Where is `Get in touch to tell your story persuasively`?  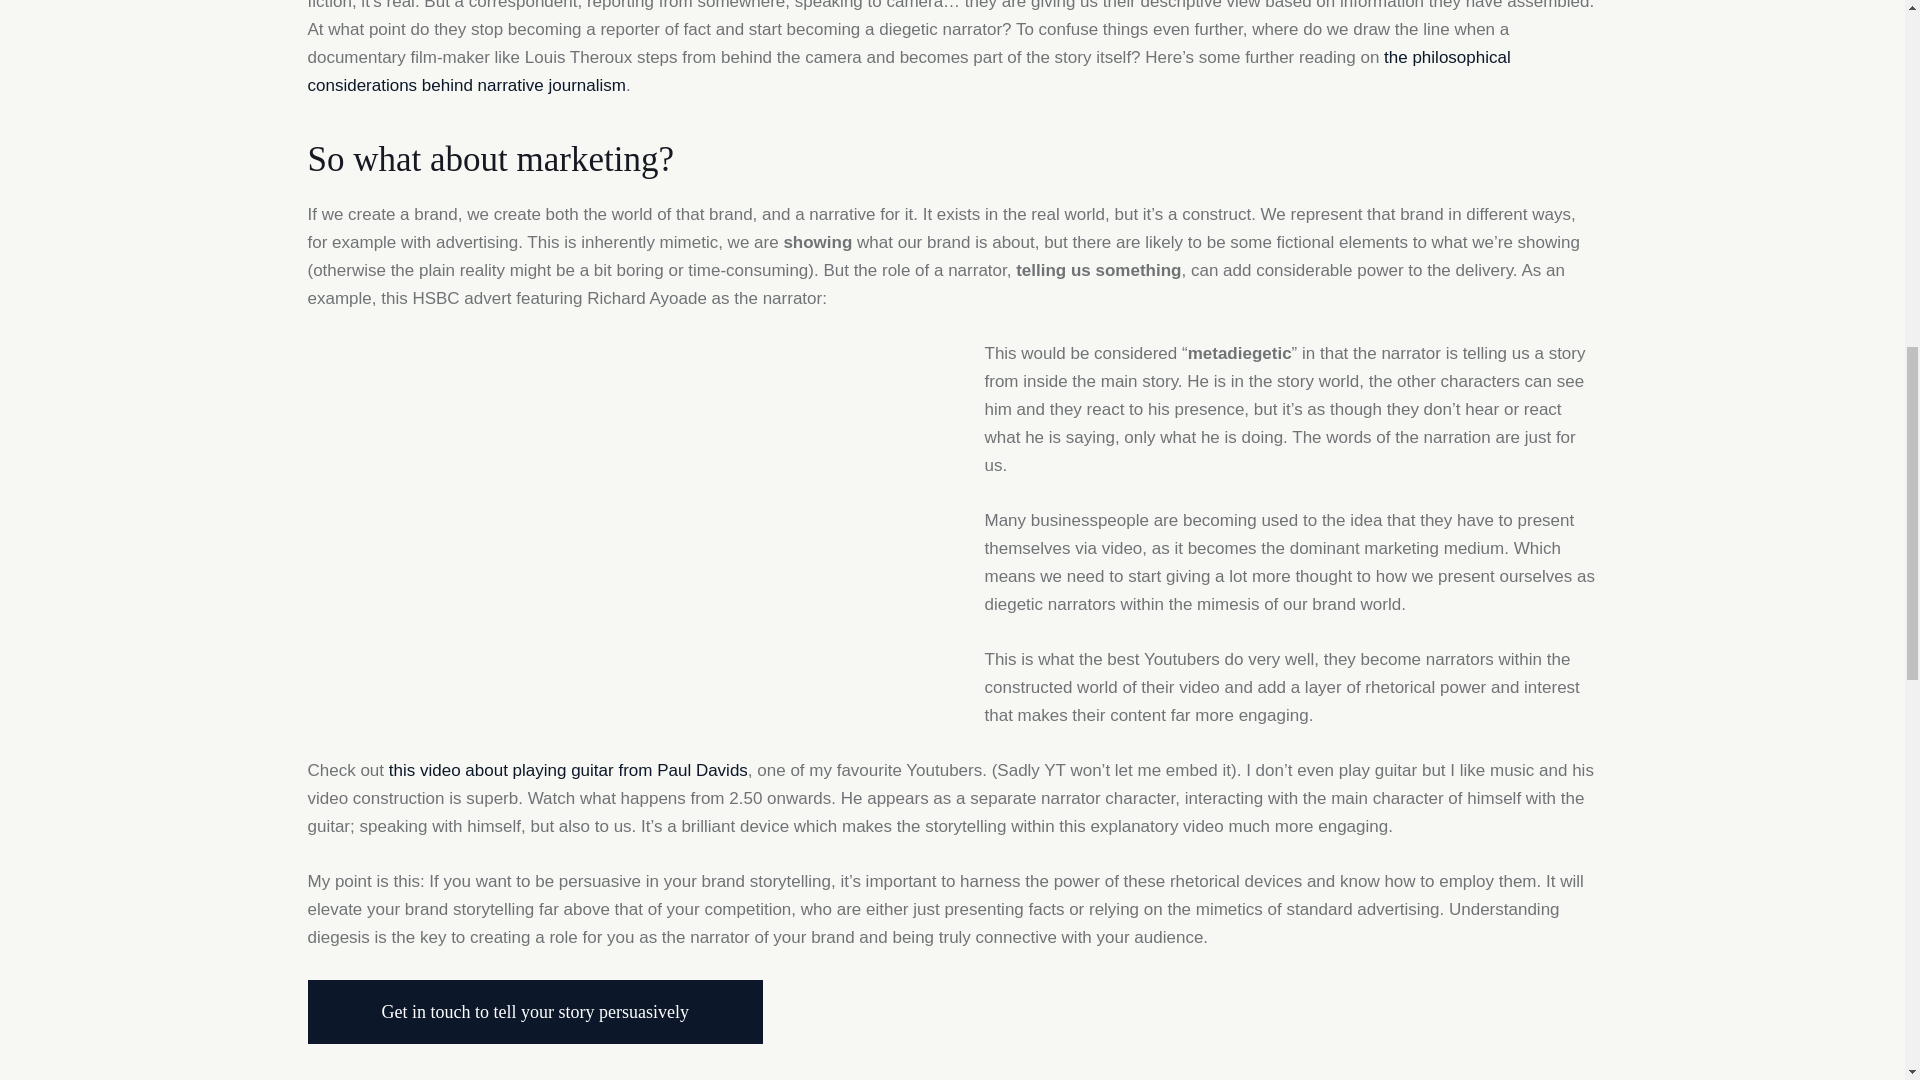
Get in touch to tell your story persuasively is located at coordinates (534, 1012).